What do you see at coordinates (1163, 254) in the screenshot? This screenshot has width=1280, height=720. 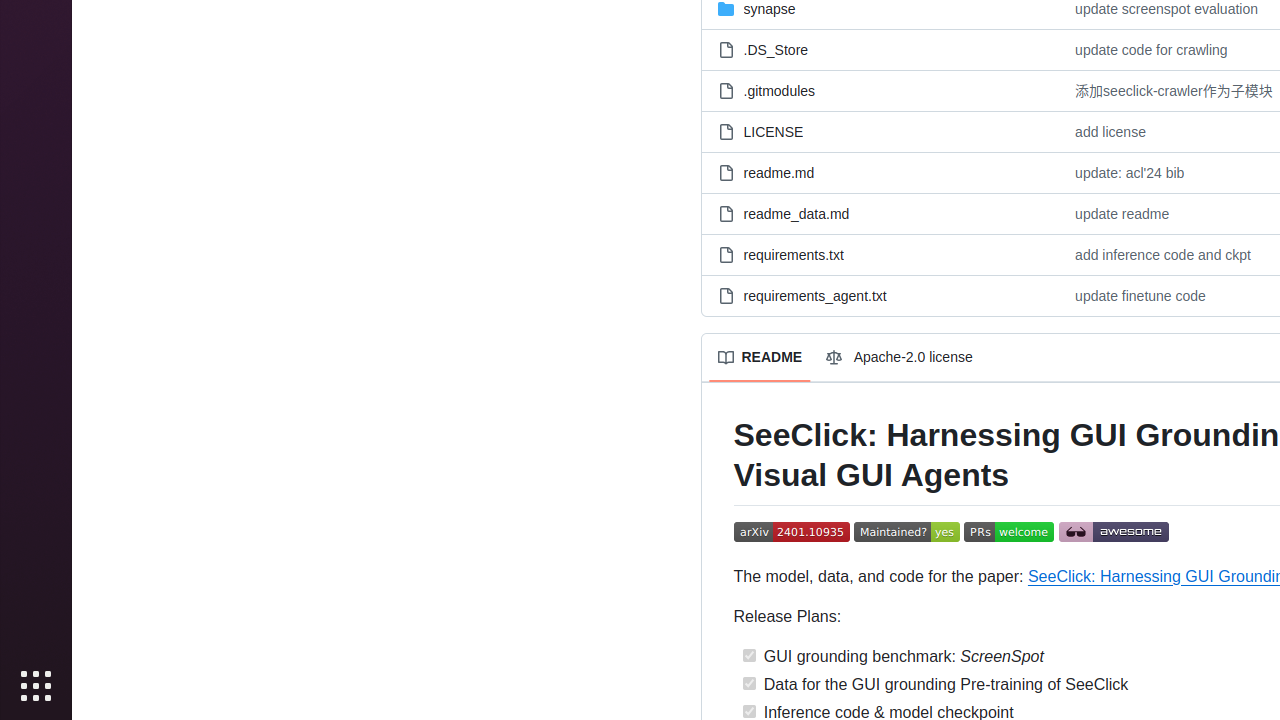 I see `add inference code and ckpt` at bounding box center [1163, 254].